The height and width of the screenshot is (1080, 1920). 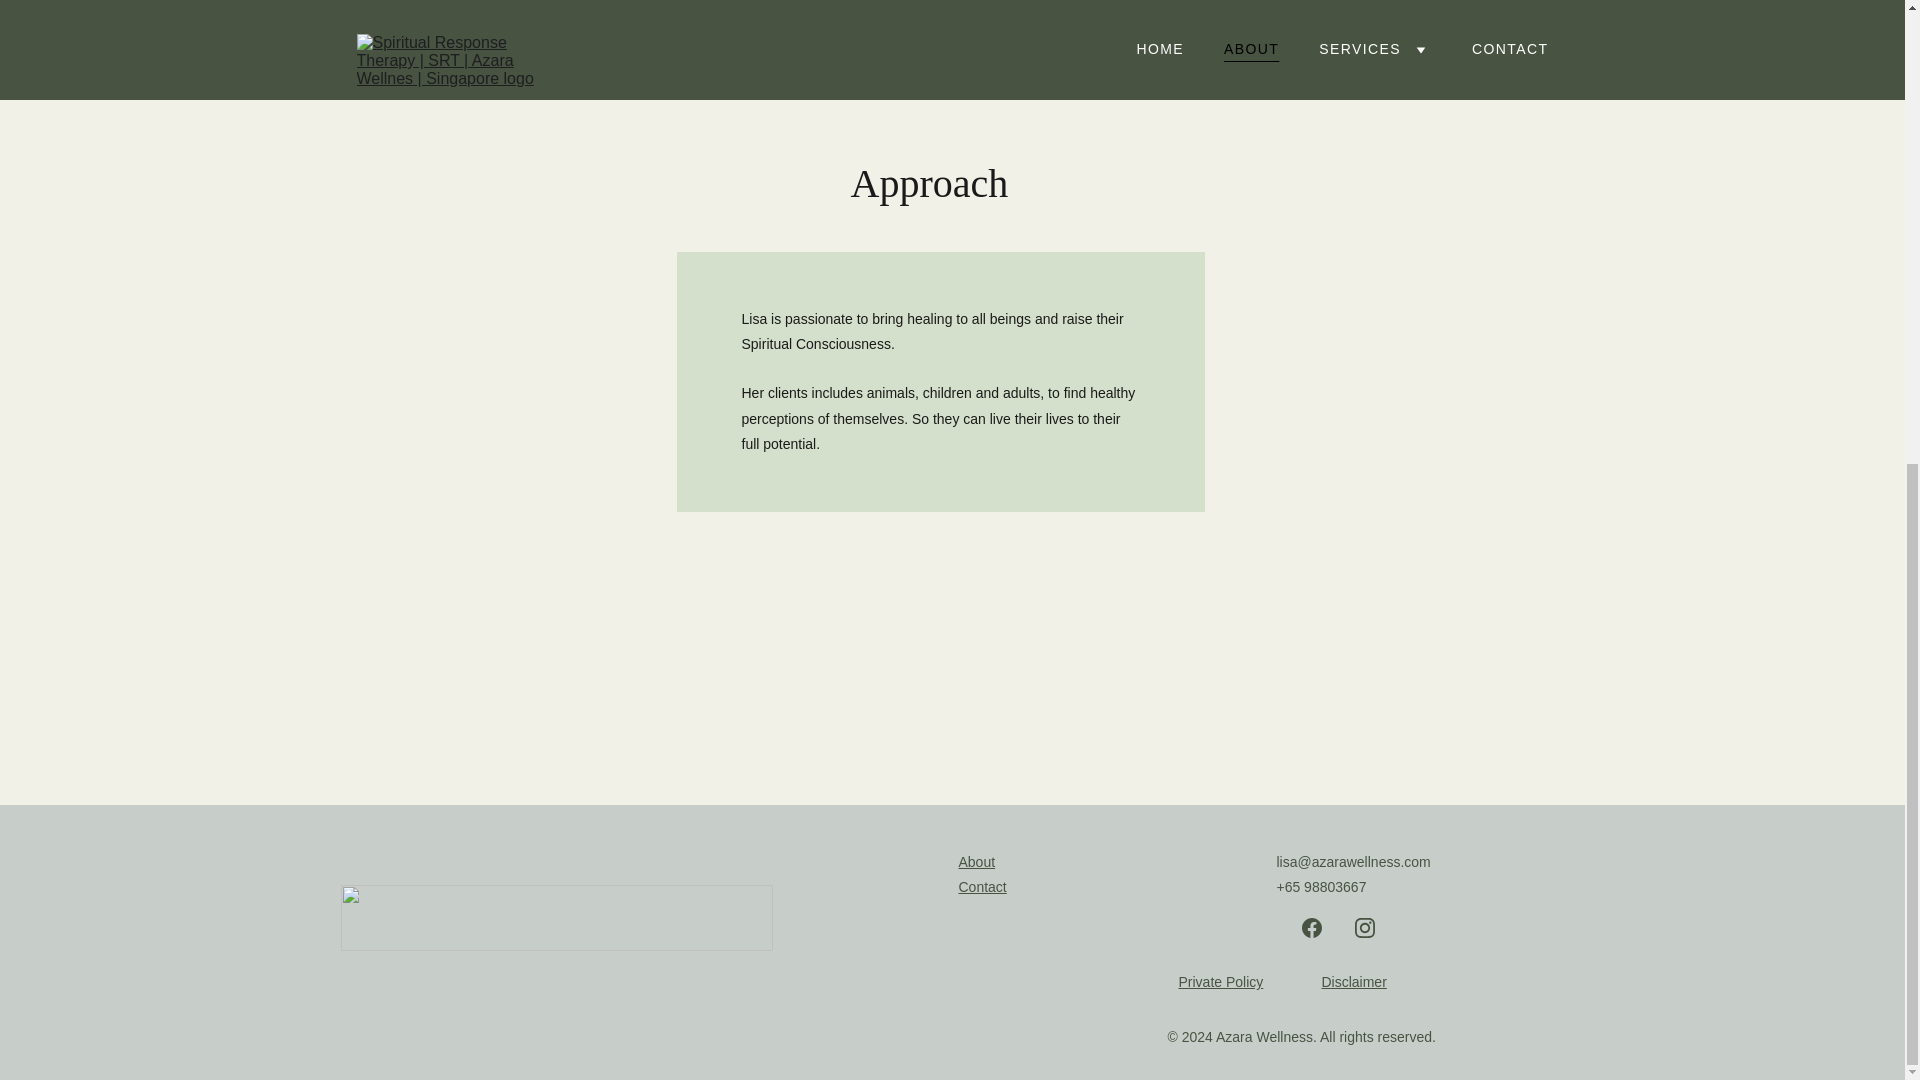 What do you see at coordinates (1364, 928) in the screenshot?
I see `Go to Instagram page` at bounding box center [1364, 928].